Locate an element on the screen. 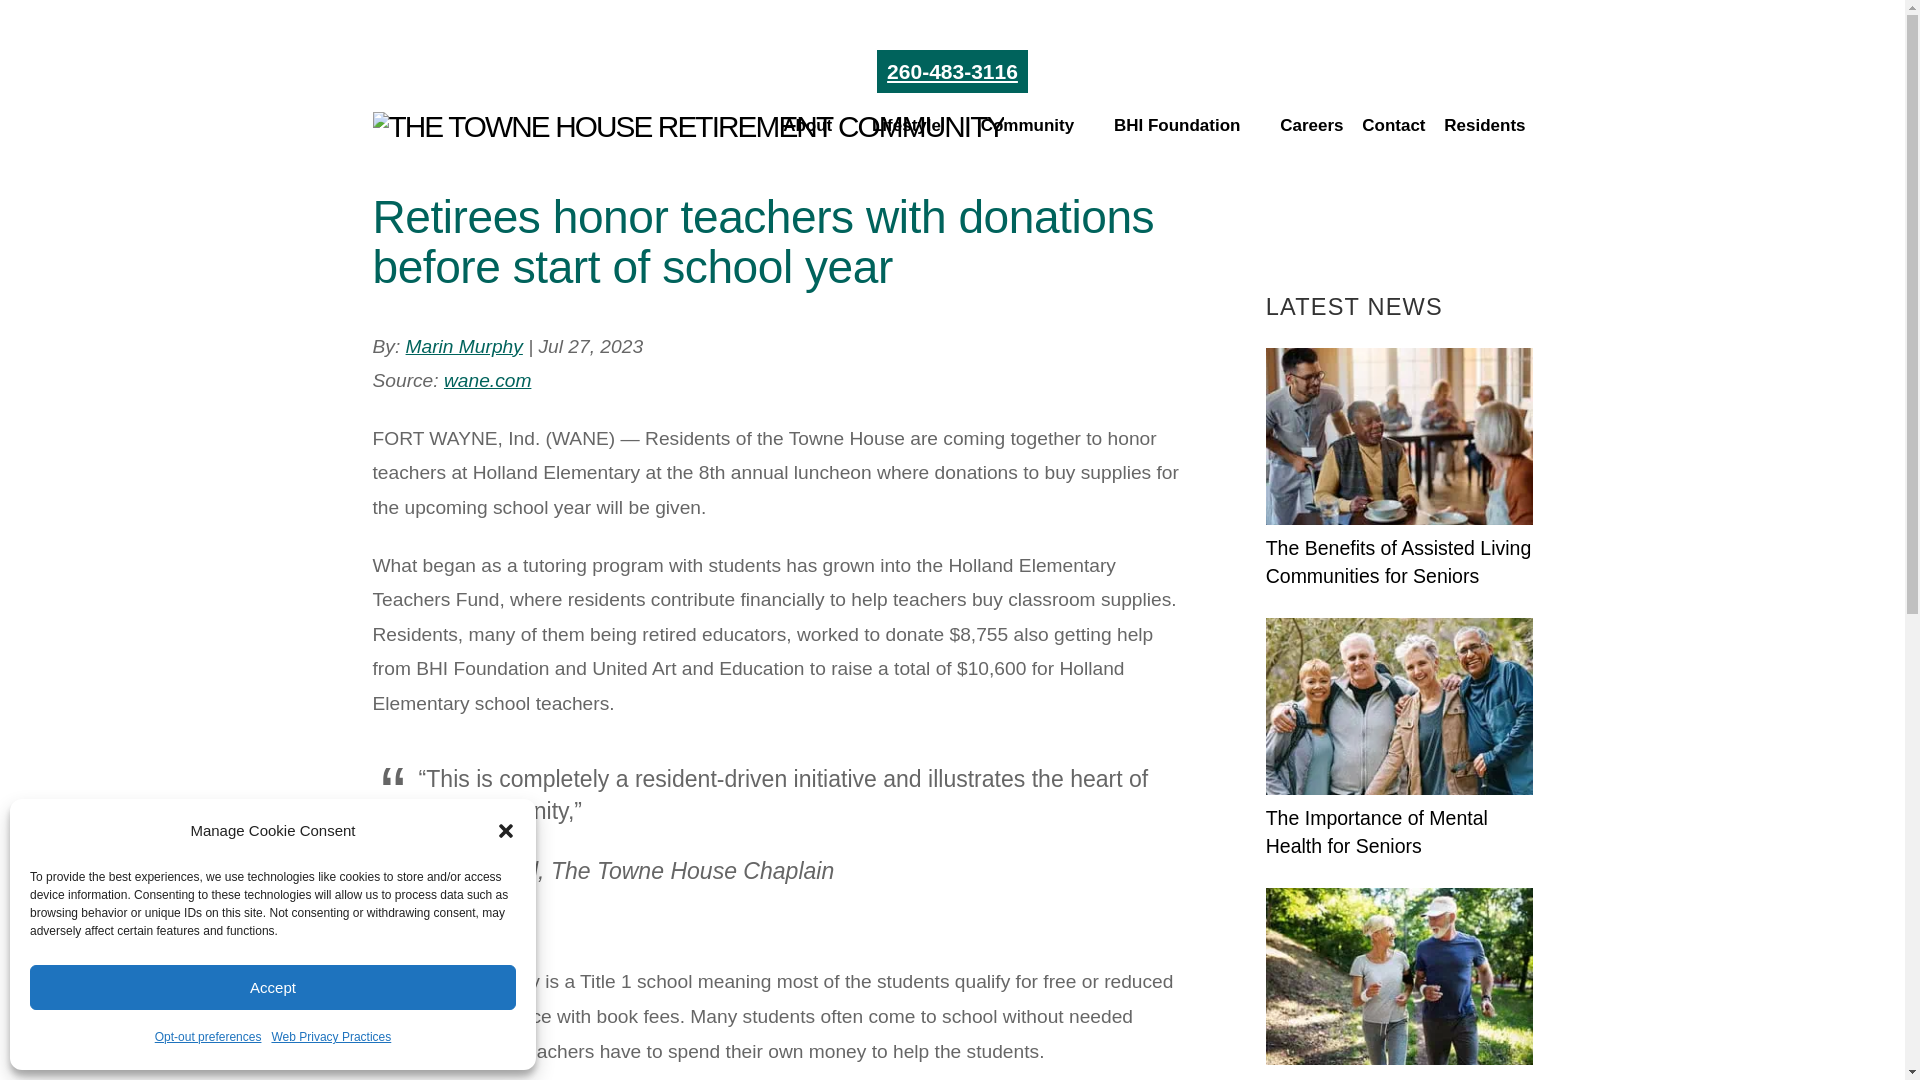  What is a Continuing Care Retirement Community? is located at coordinates (1398, 976).